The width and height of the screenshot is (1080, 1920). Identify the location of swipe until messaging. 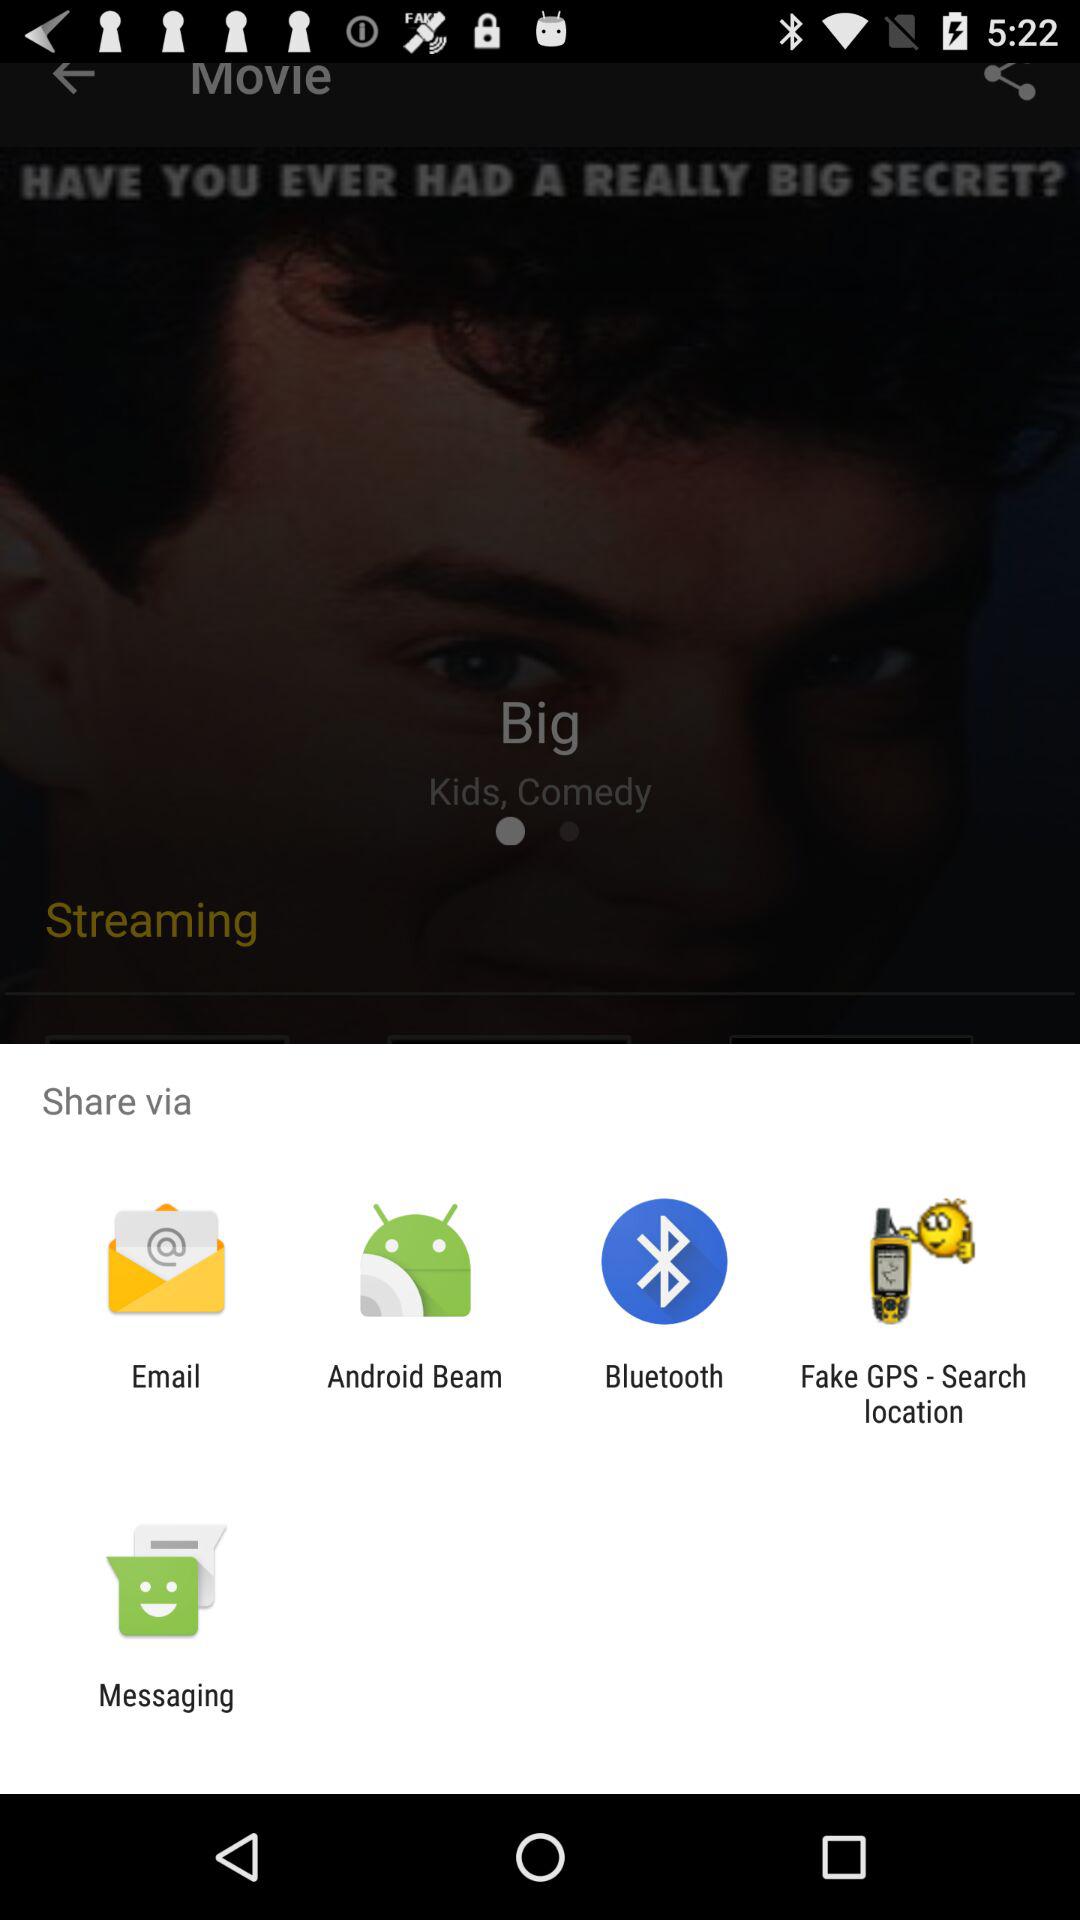
(166, 1712).